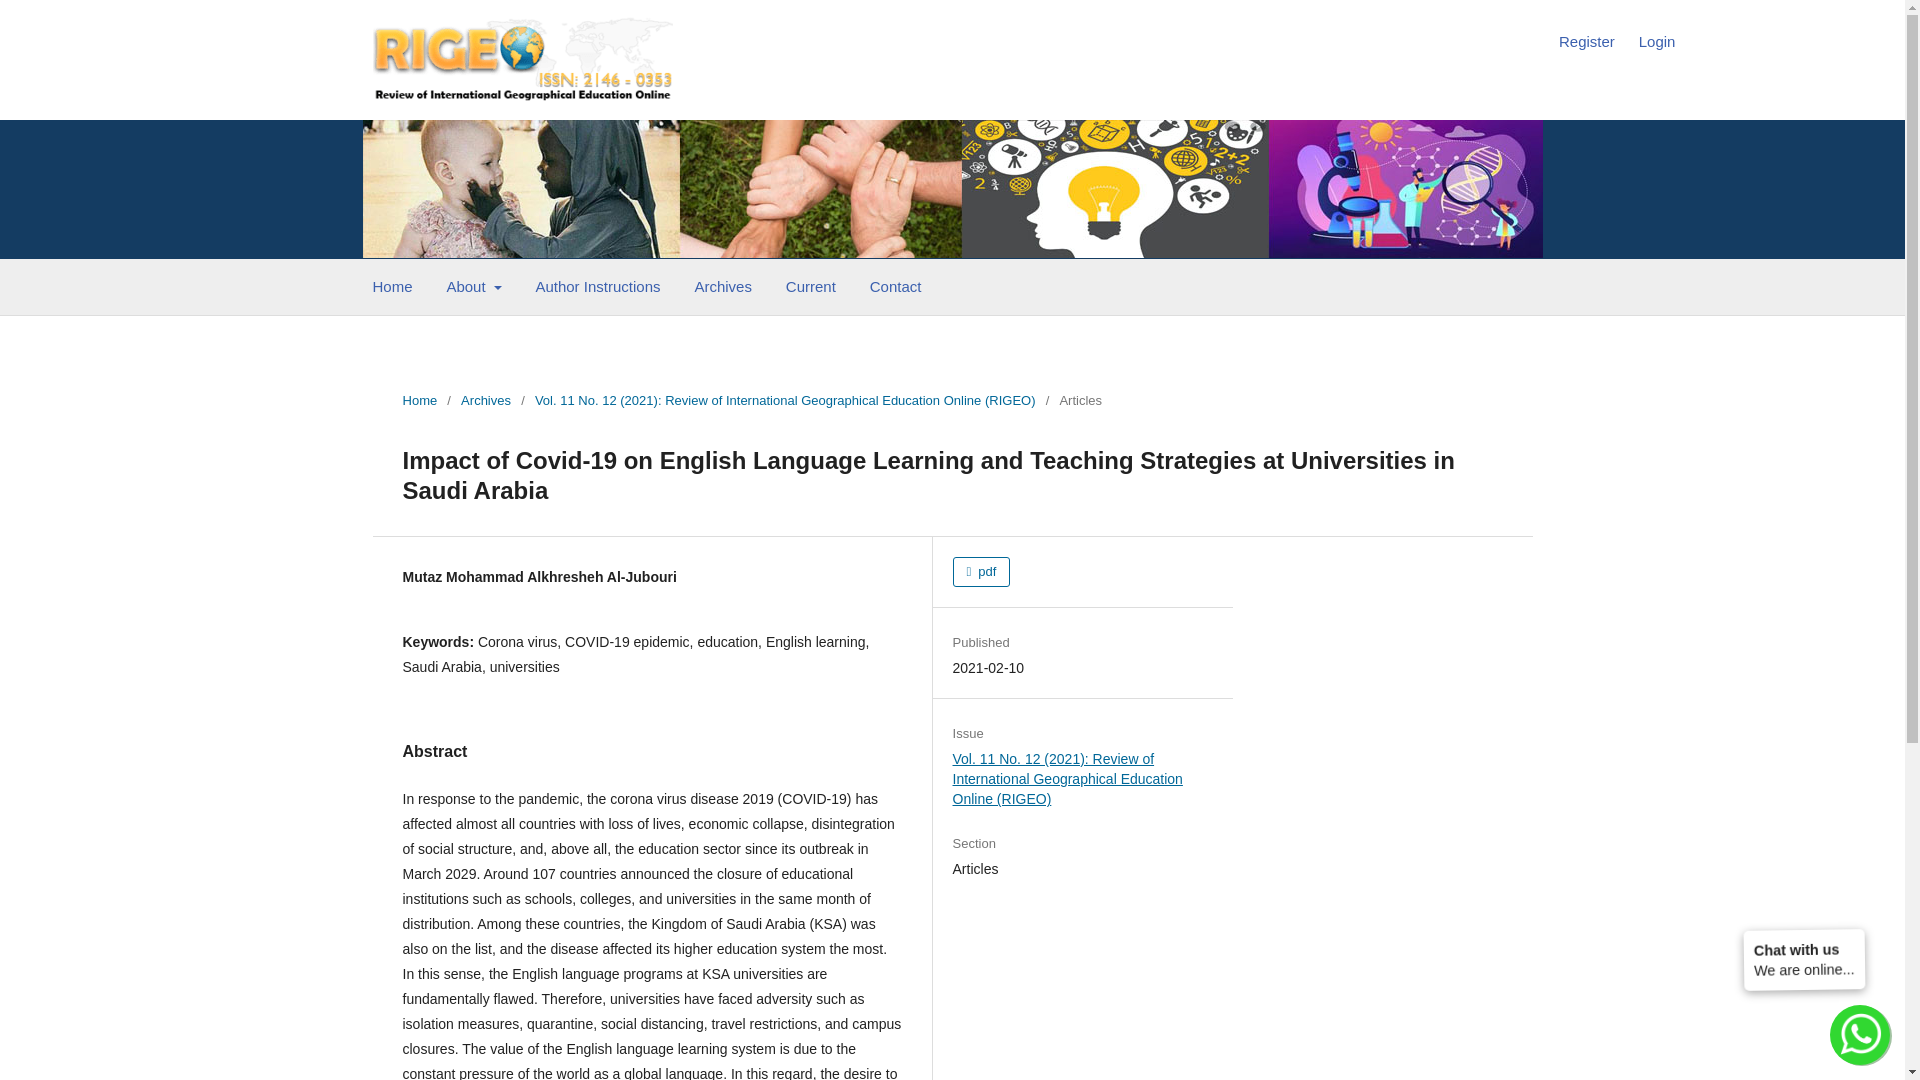  What do you see at coordinates (392, 289) in the screenshot?
I see `Home` at bounding box center [392, 289].